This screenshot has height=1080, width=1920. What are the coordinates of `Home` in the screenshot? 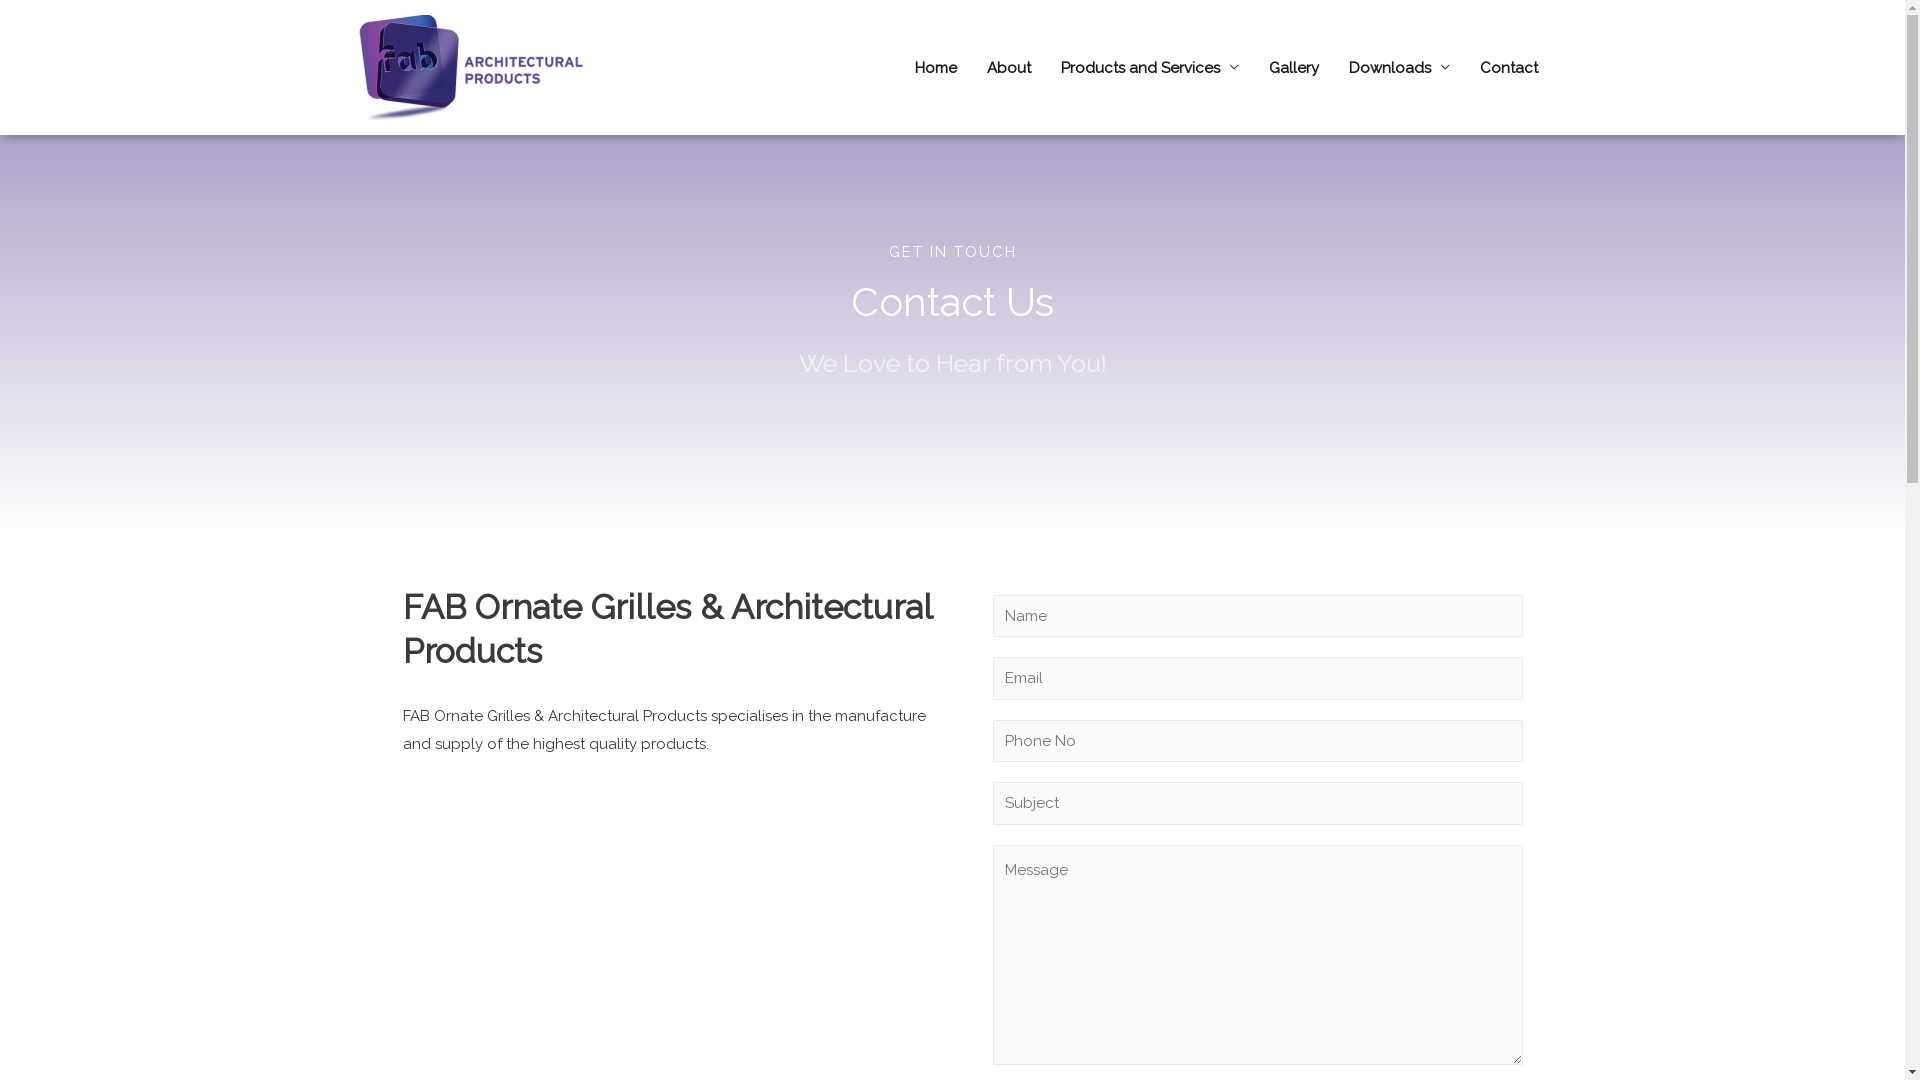 It's located at (936, 68).